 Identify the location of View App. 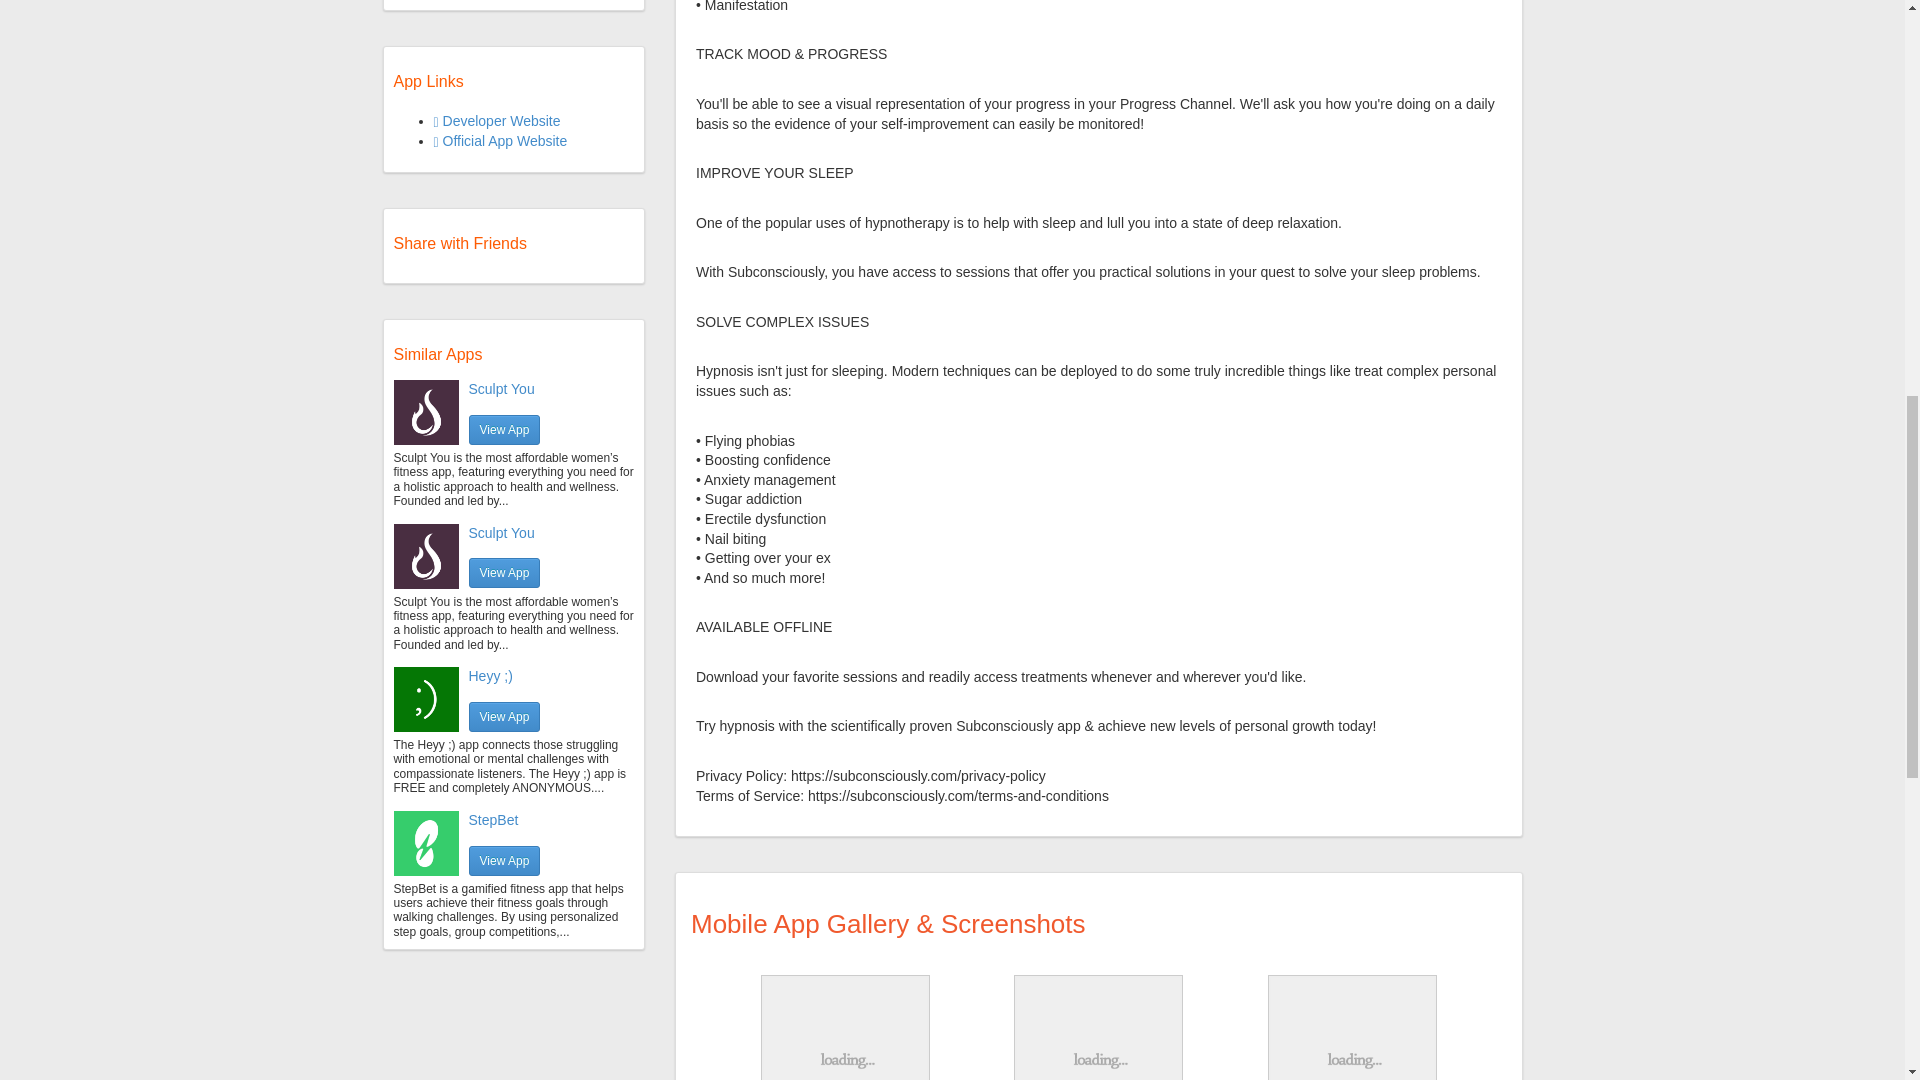
(504, 572).